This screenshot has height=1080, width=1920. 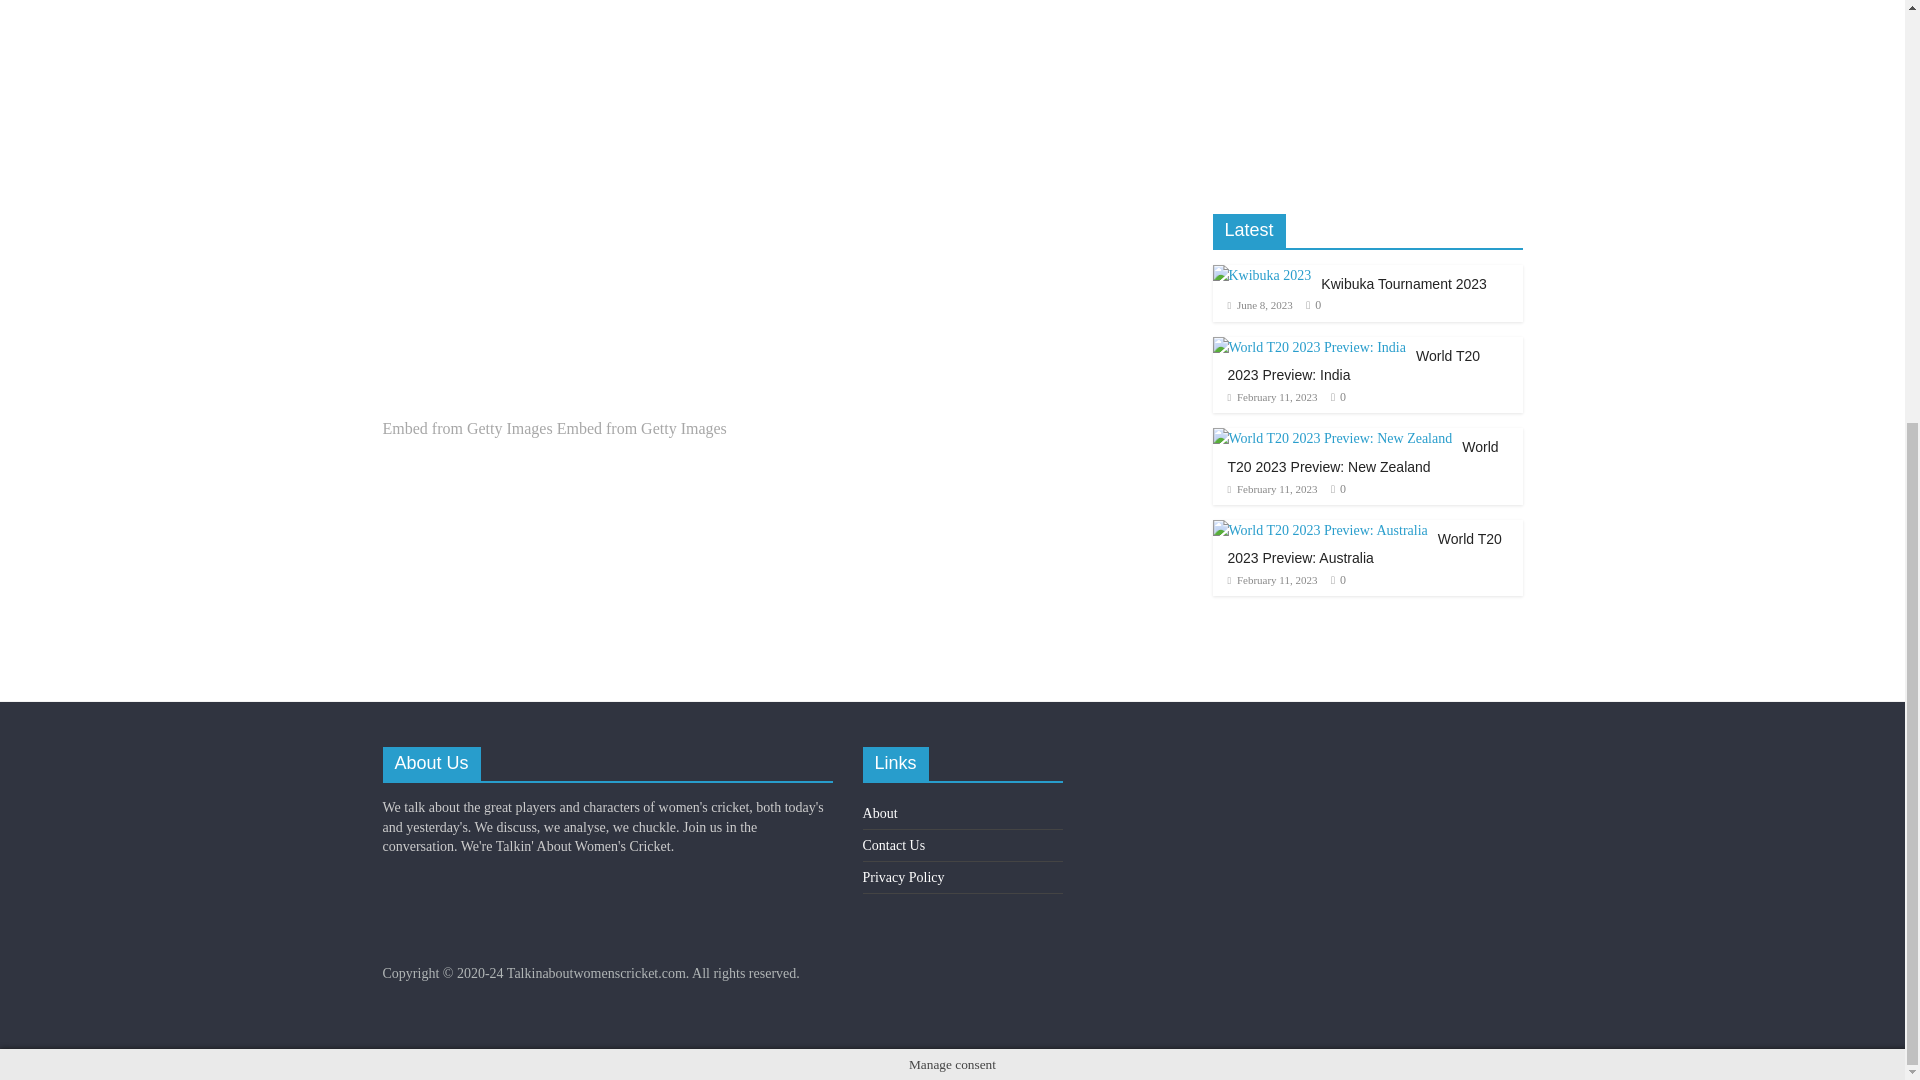 I want to click on 12:12 pm, so click(x=1272, y=488).